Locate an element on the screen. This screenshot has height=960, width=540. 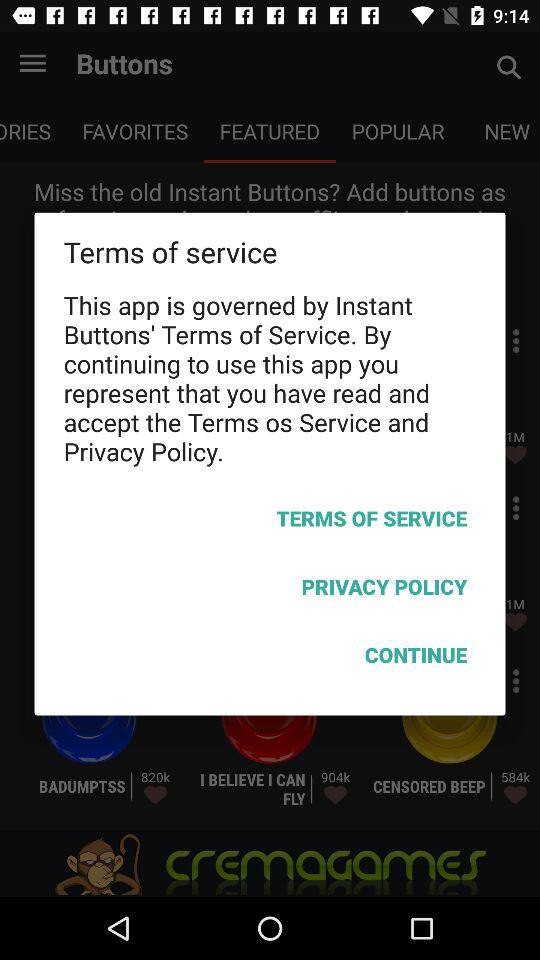
launch continue at the bottom is located at coordinates (270, 658).